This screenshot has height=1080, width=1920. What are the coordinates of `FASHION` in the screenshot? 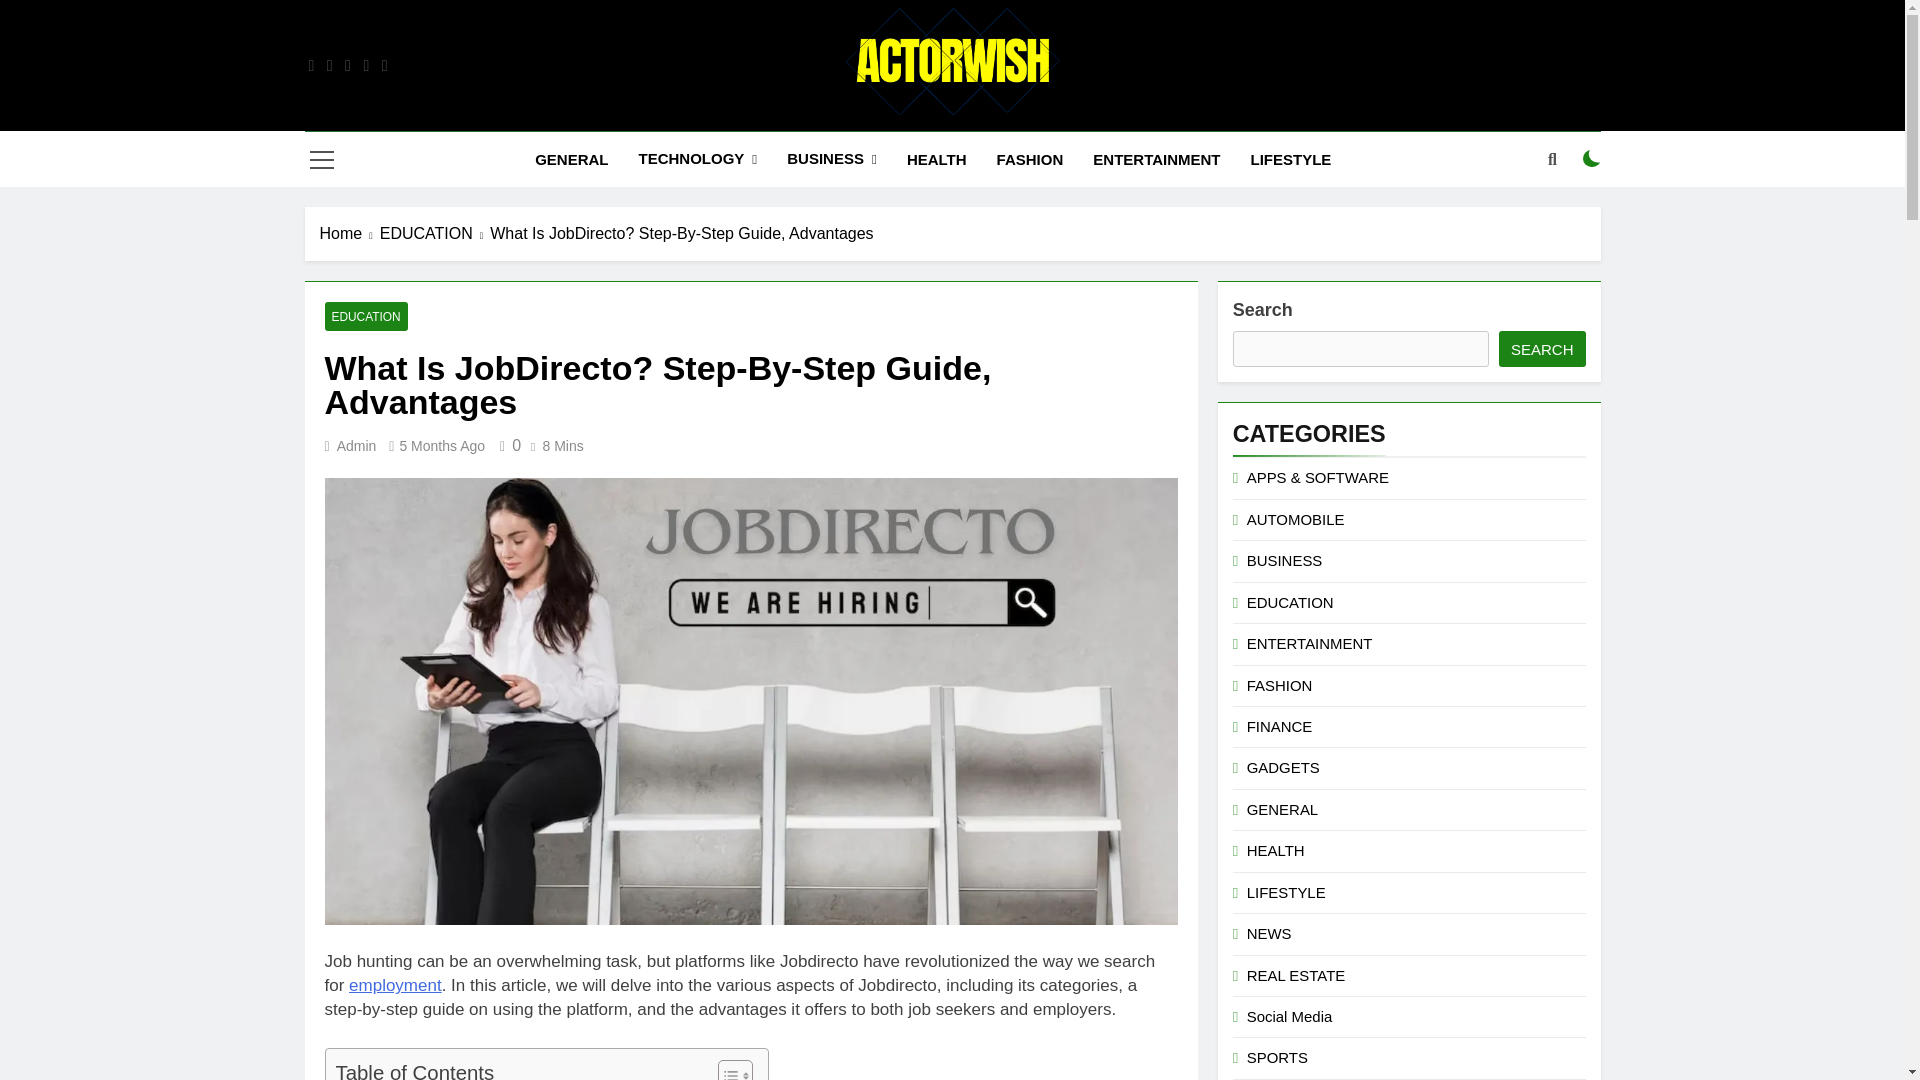 It's located at (1030, 159).